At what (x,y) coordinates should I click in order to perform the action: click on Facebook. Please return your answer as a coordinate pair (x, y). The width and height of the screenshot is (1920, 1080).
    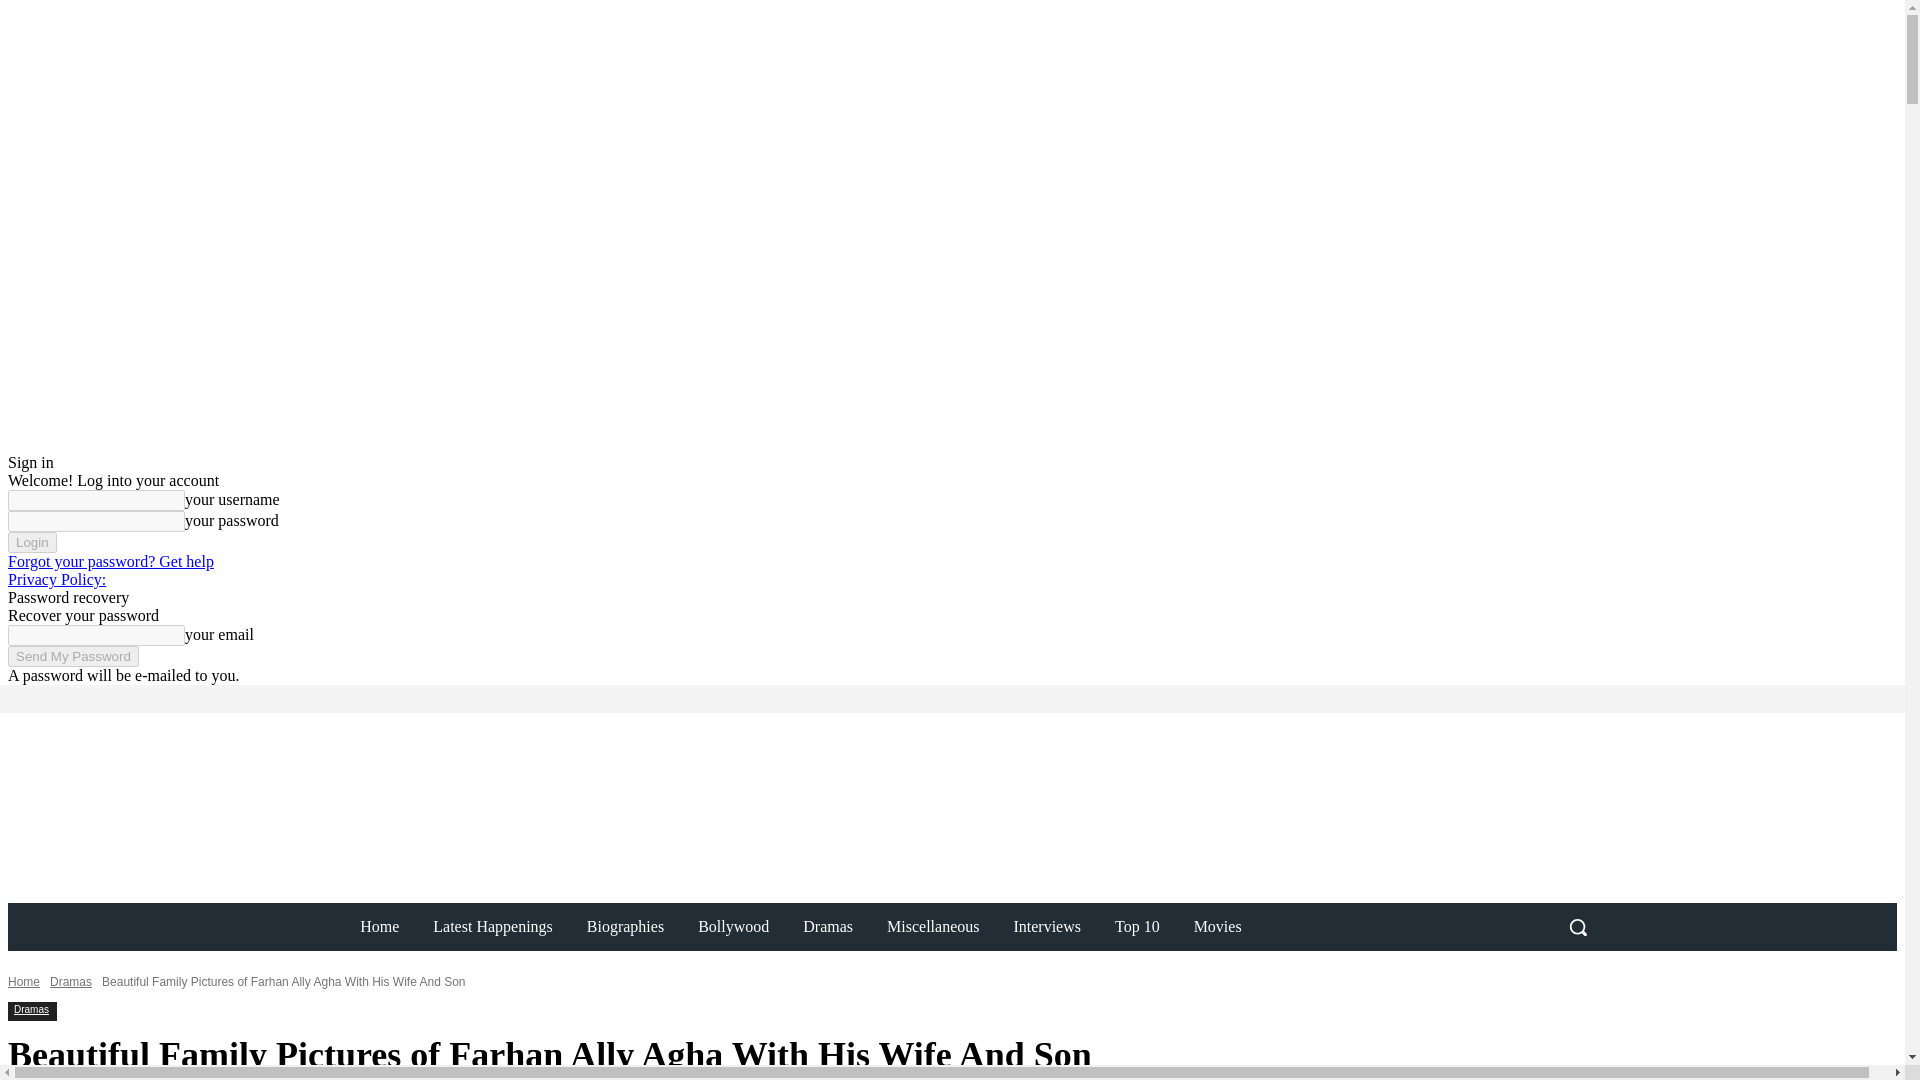
    Looking at the image, I should click on (254, 698).